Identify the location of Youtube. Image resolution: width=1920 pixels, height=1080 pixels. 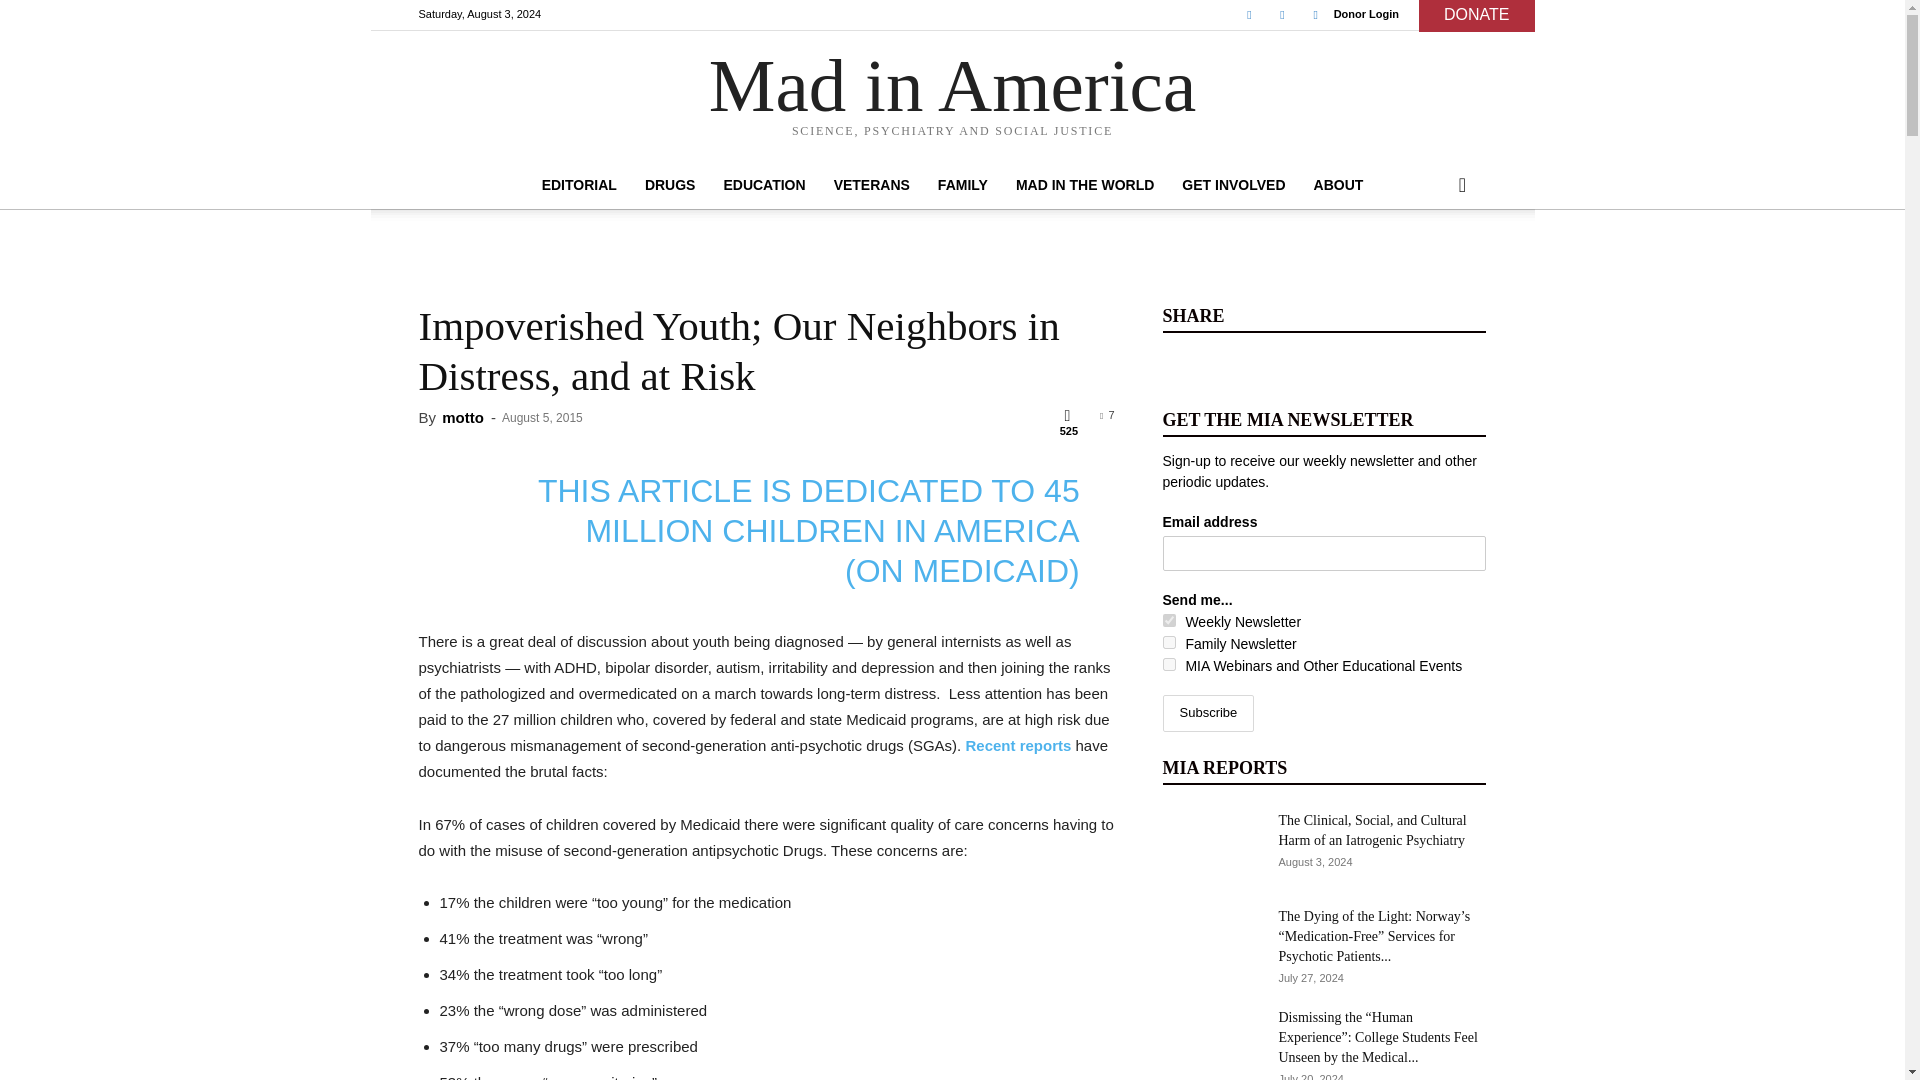
(1316, 14).